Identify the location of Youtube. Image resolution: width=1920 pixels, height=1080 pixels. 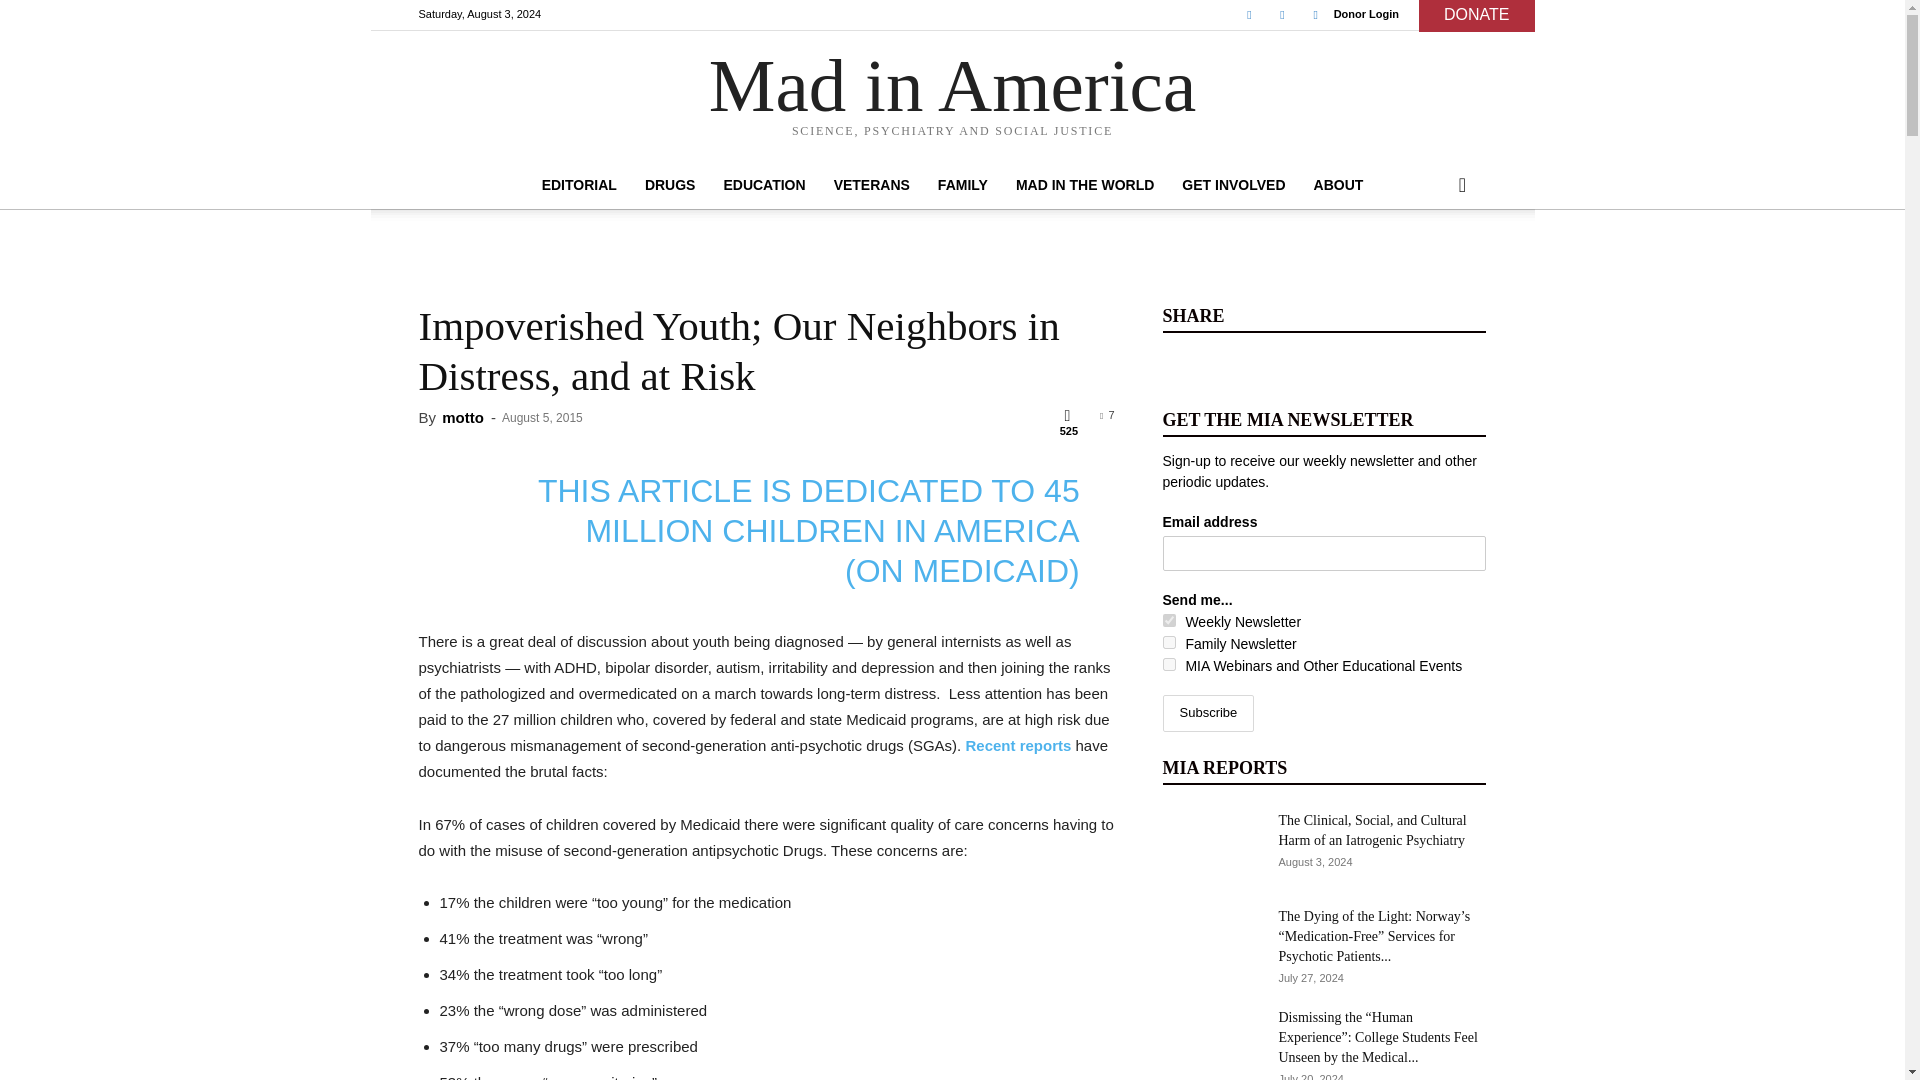
(1316, 14).